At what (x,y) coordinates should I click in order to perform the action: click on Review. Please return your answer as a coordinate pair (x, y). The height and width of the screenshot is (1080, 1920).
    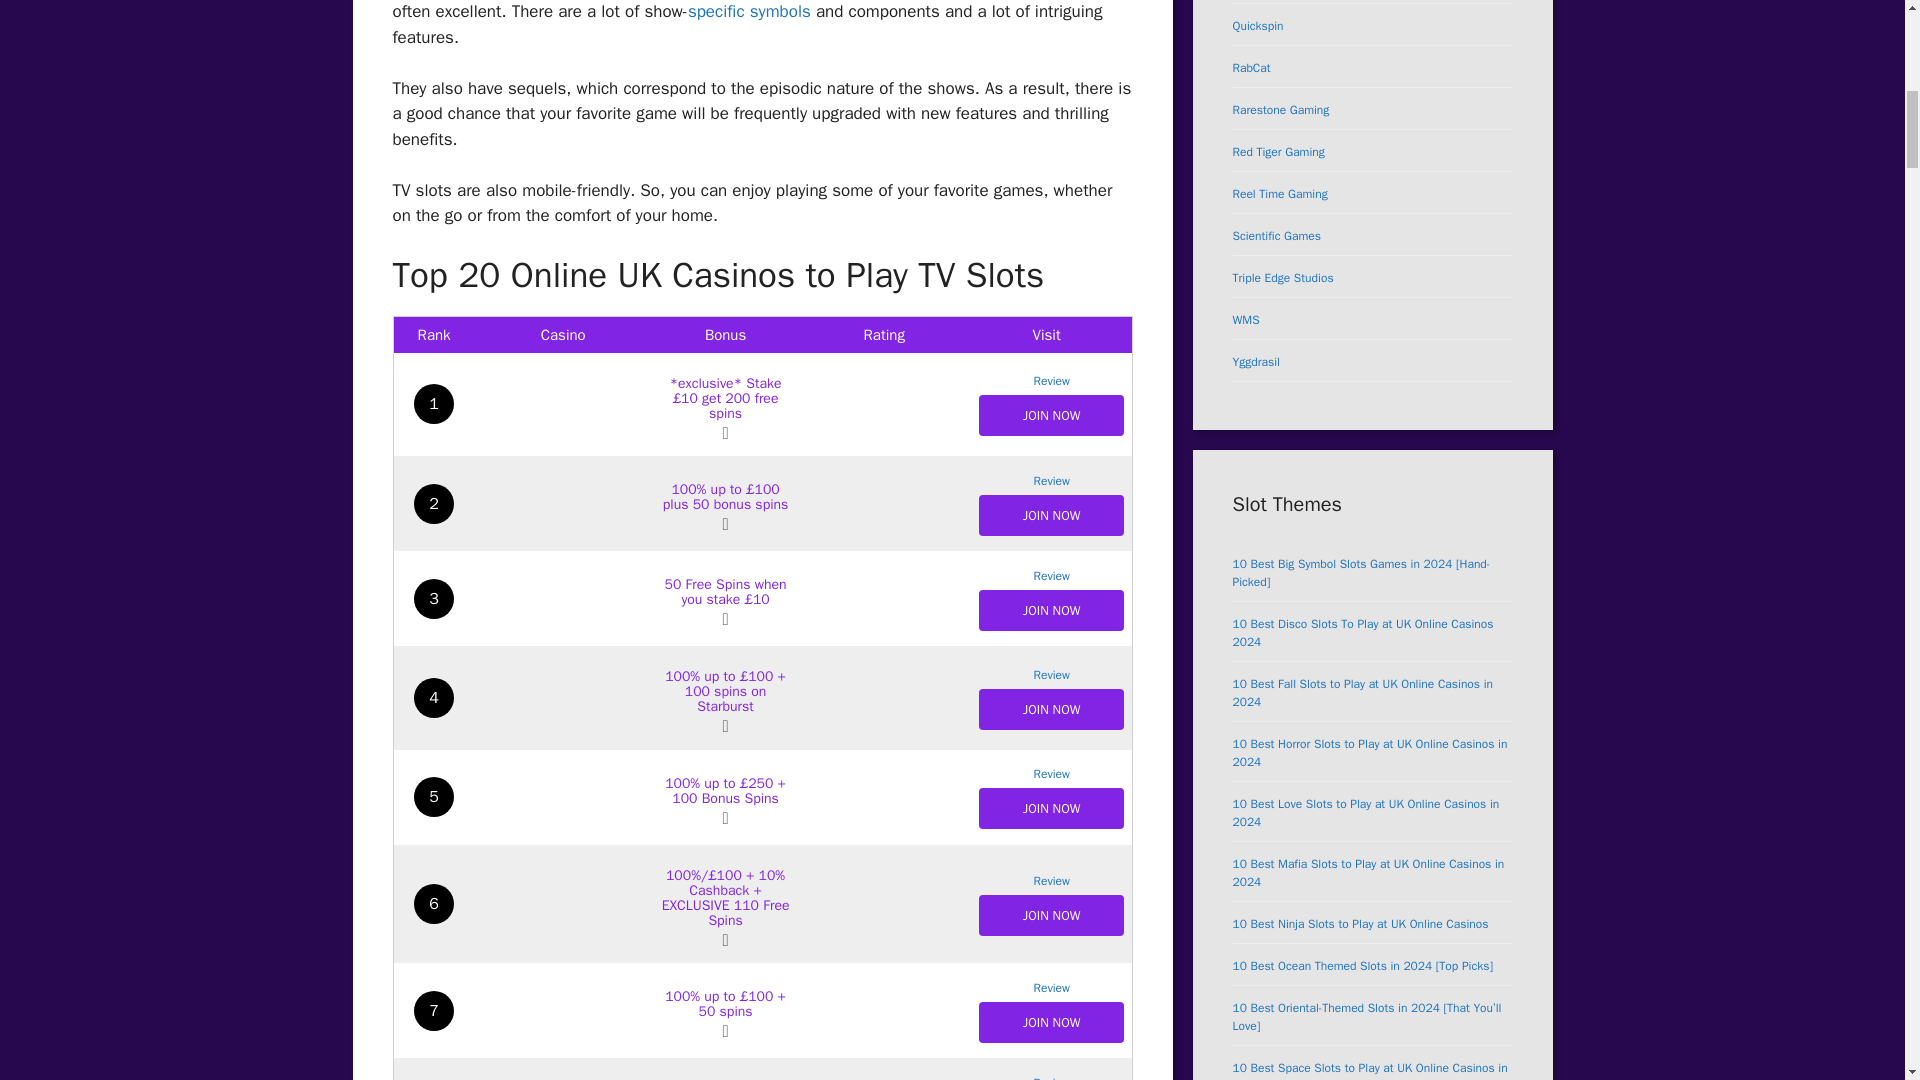
    Looking at the image, I should click on (1050, 481).